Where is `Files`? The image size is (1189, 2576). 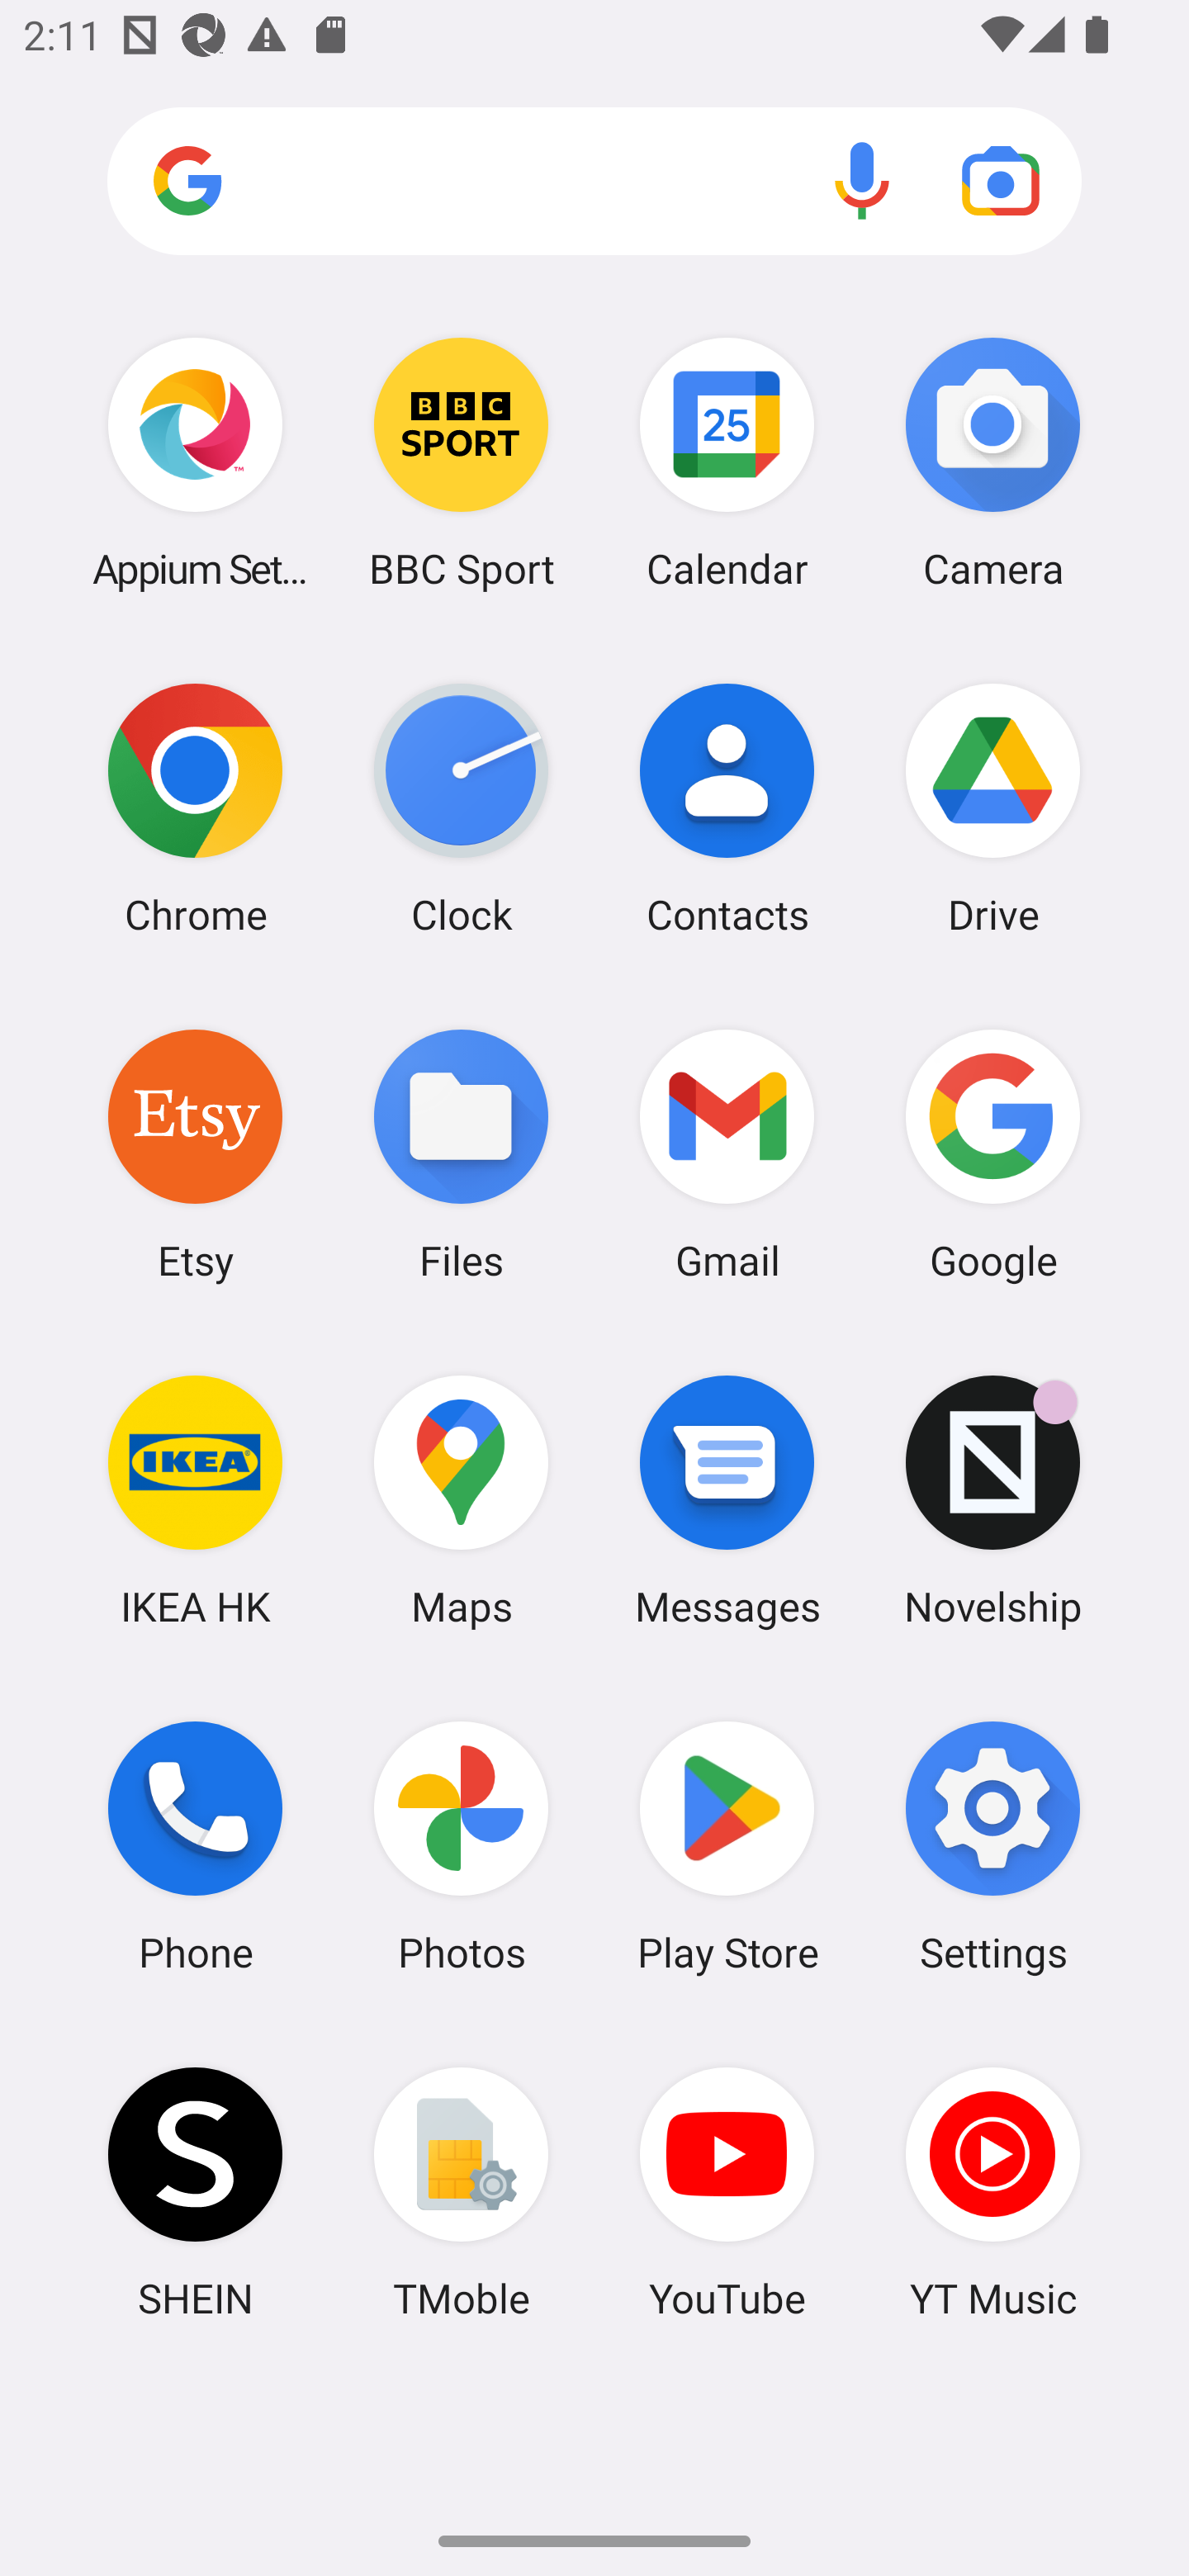 Files is located at coordinates (461, 1153).